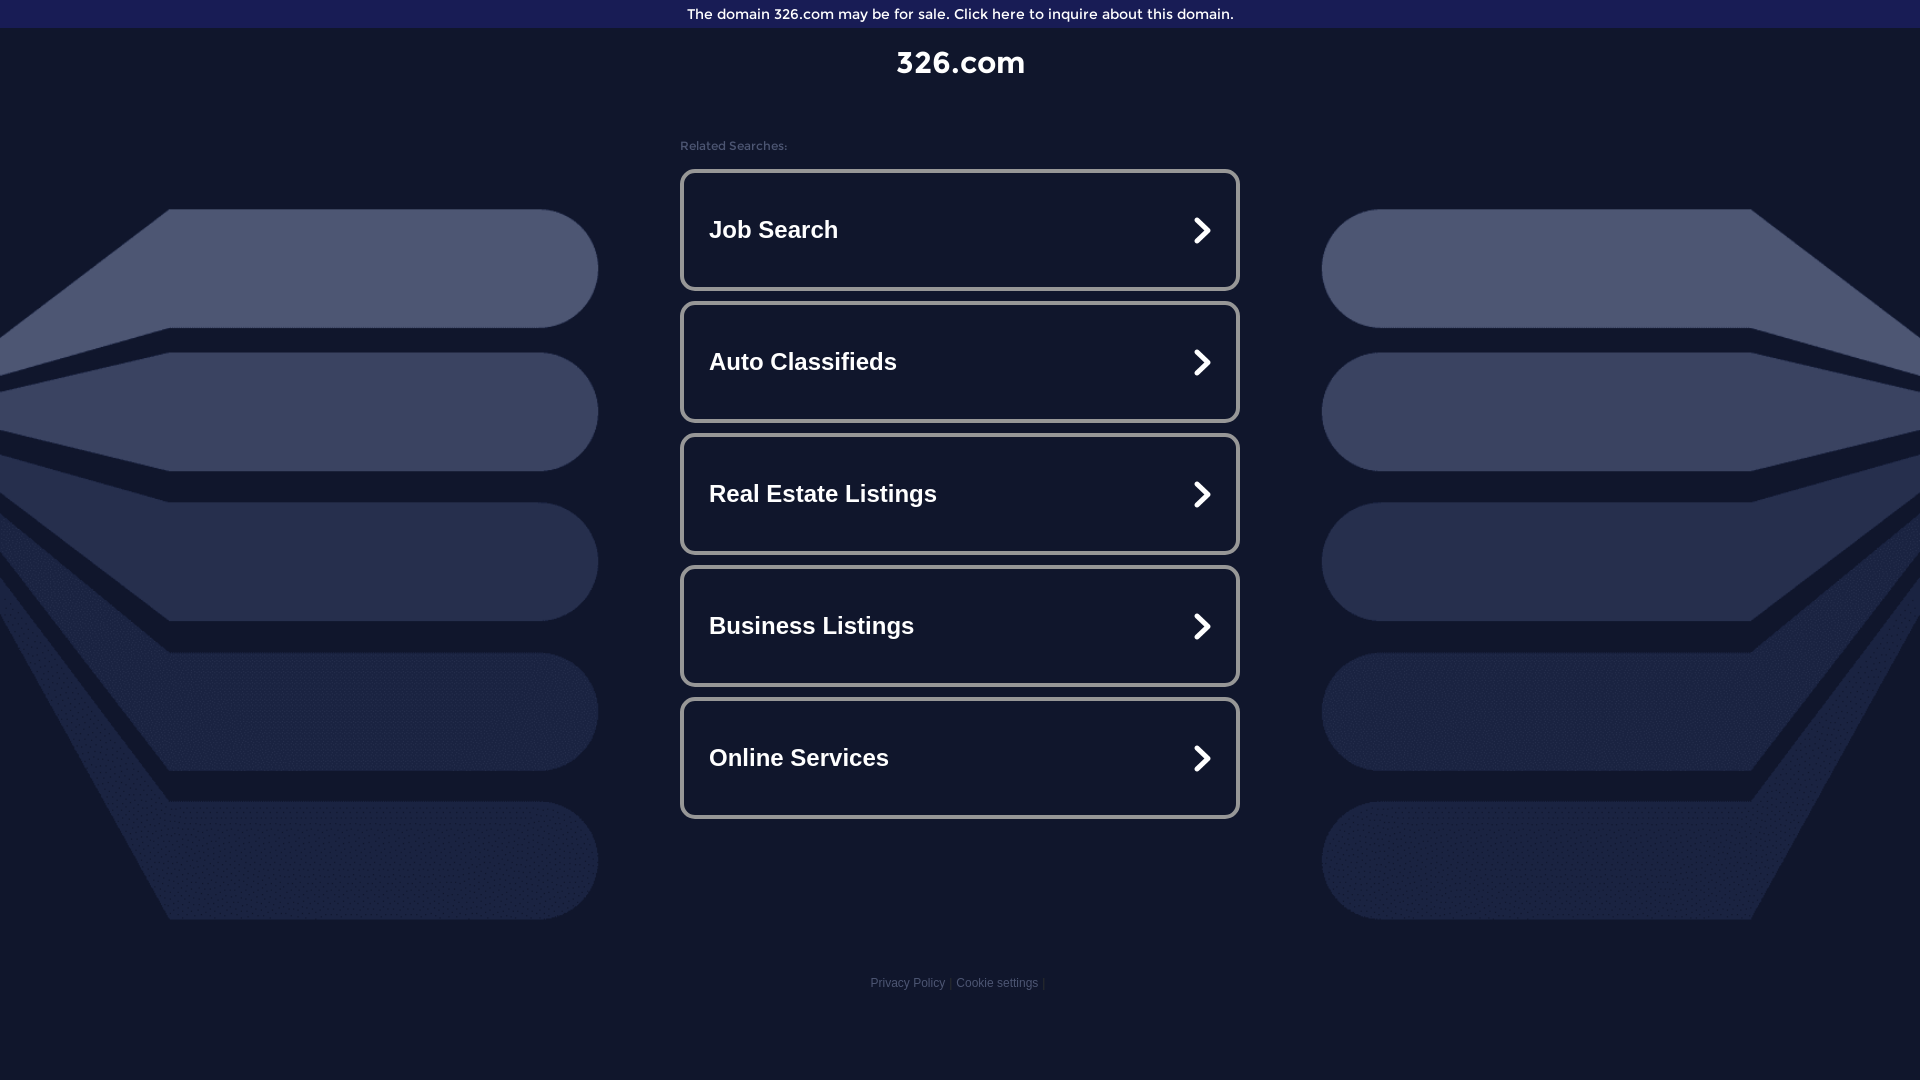 The height and width of the screenshot is (1080, 1920). I want to click on Business Listings, so click(960, 626).